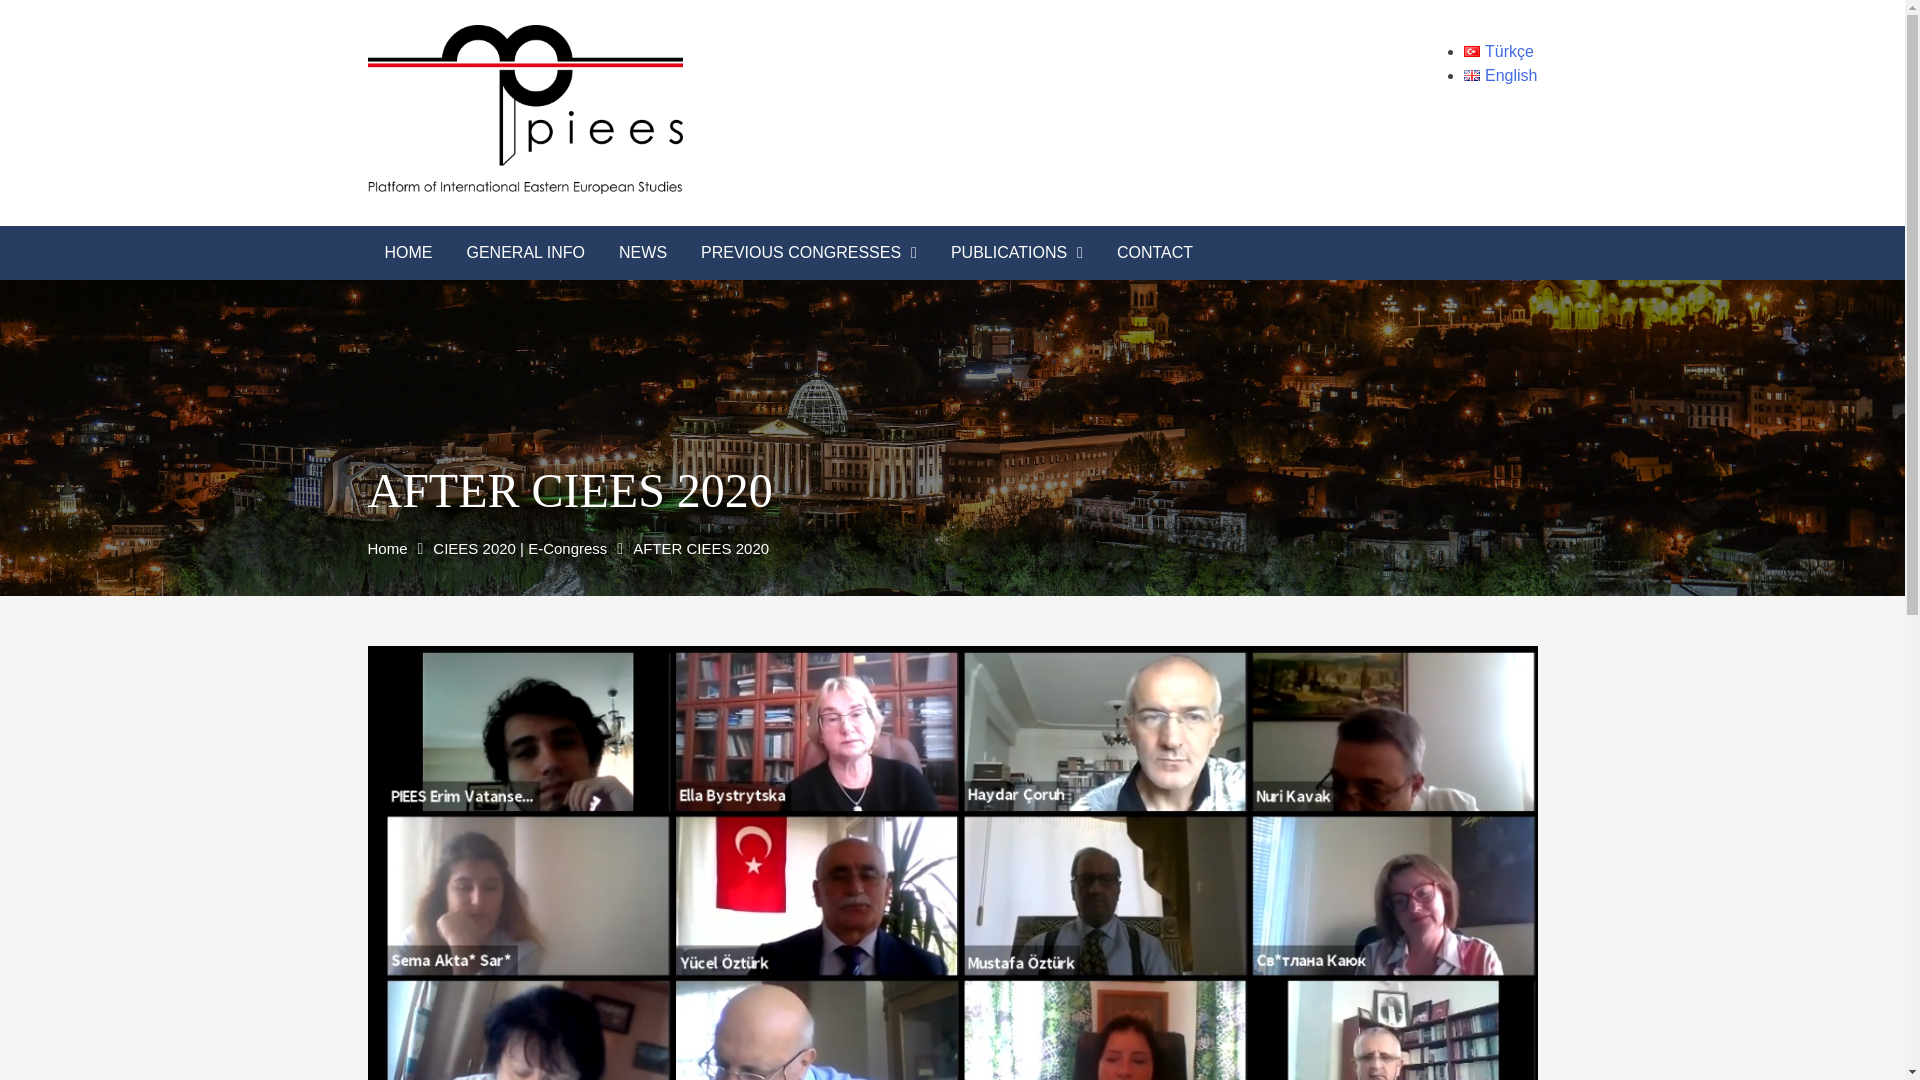  What do you see at coordinates (1500, 75) in the screenshot?
I see `English` at bounding box center [1500, 75].